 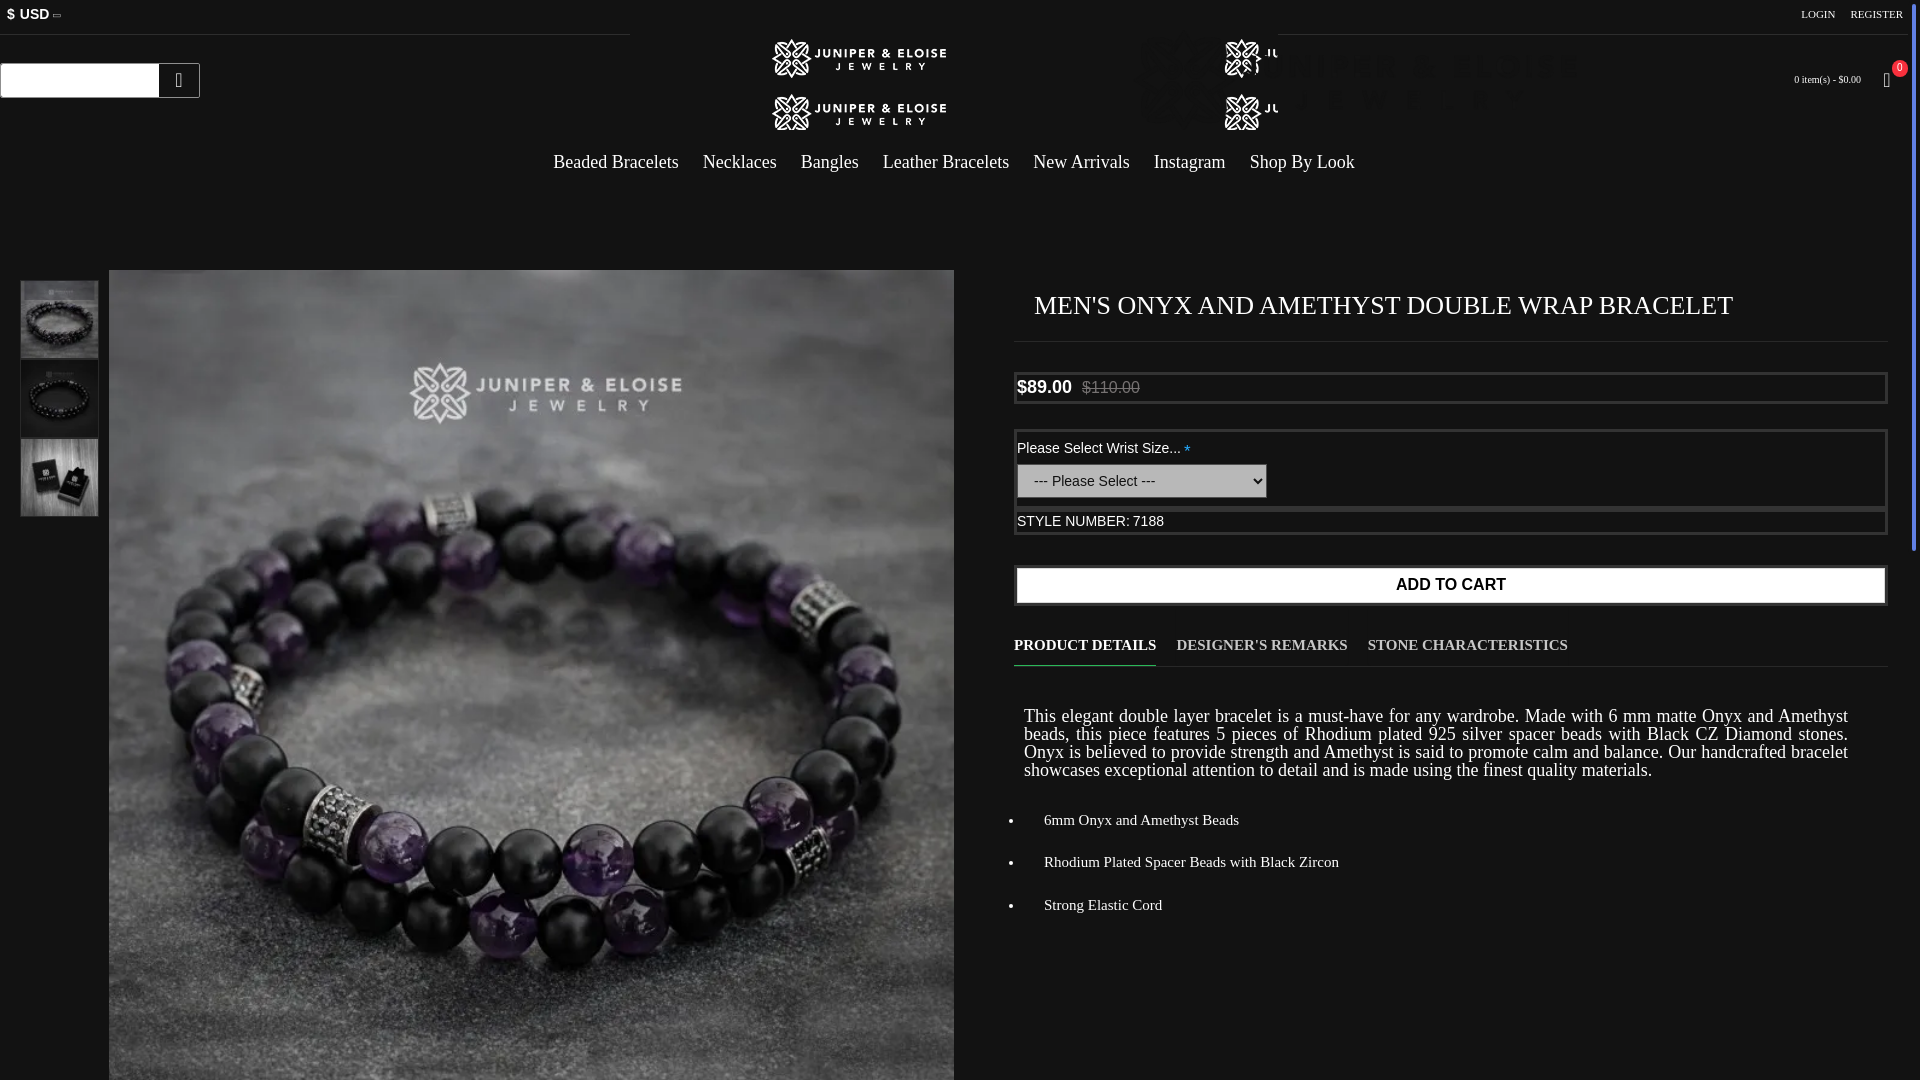 What do you see at coordinates (615, 154) in the screenshot?
I see `Beaded Bracelets` at bounding box center [615, 154].